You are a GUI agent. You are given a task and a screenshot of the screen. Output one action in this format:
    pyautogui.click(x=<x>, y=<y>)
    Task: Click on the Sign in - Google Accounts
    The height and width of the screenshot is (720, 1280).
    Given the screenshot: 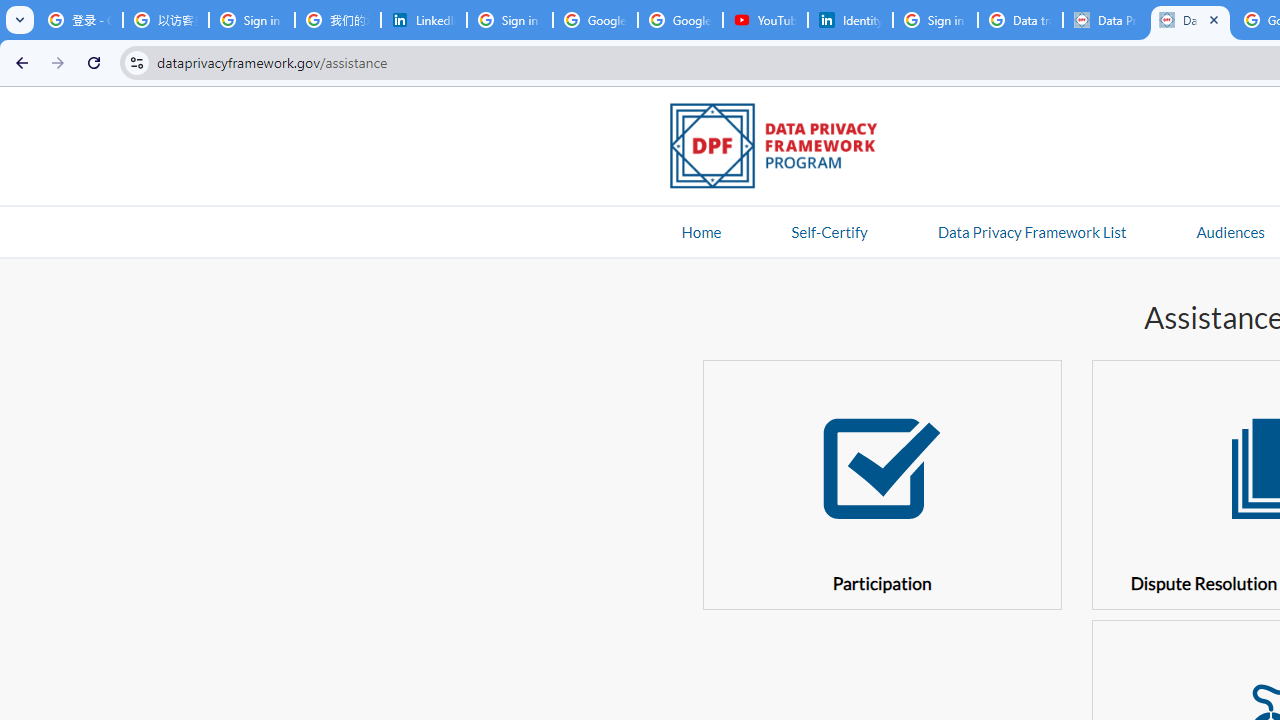 What is the action you would take?
    pyautogui.click(x=510, y=20)
    